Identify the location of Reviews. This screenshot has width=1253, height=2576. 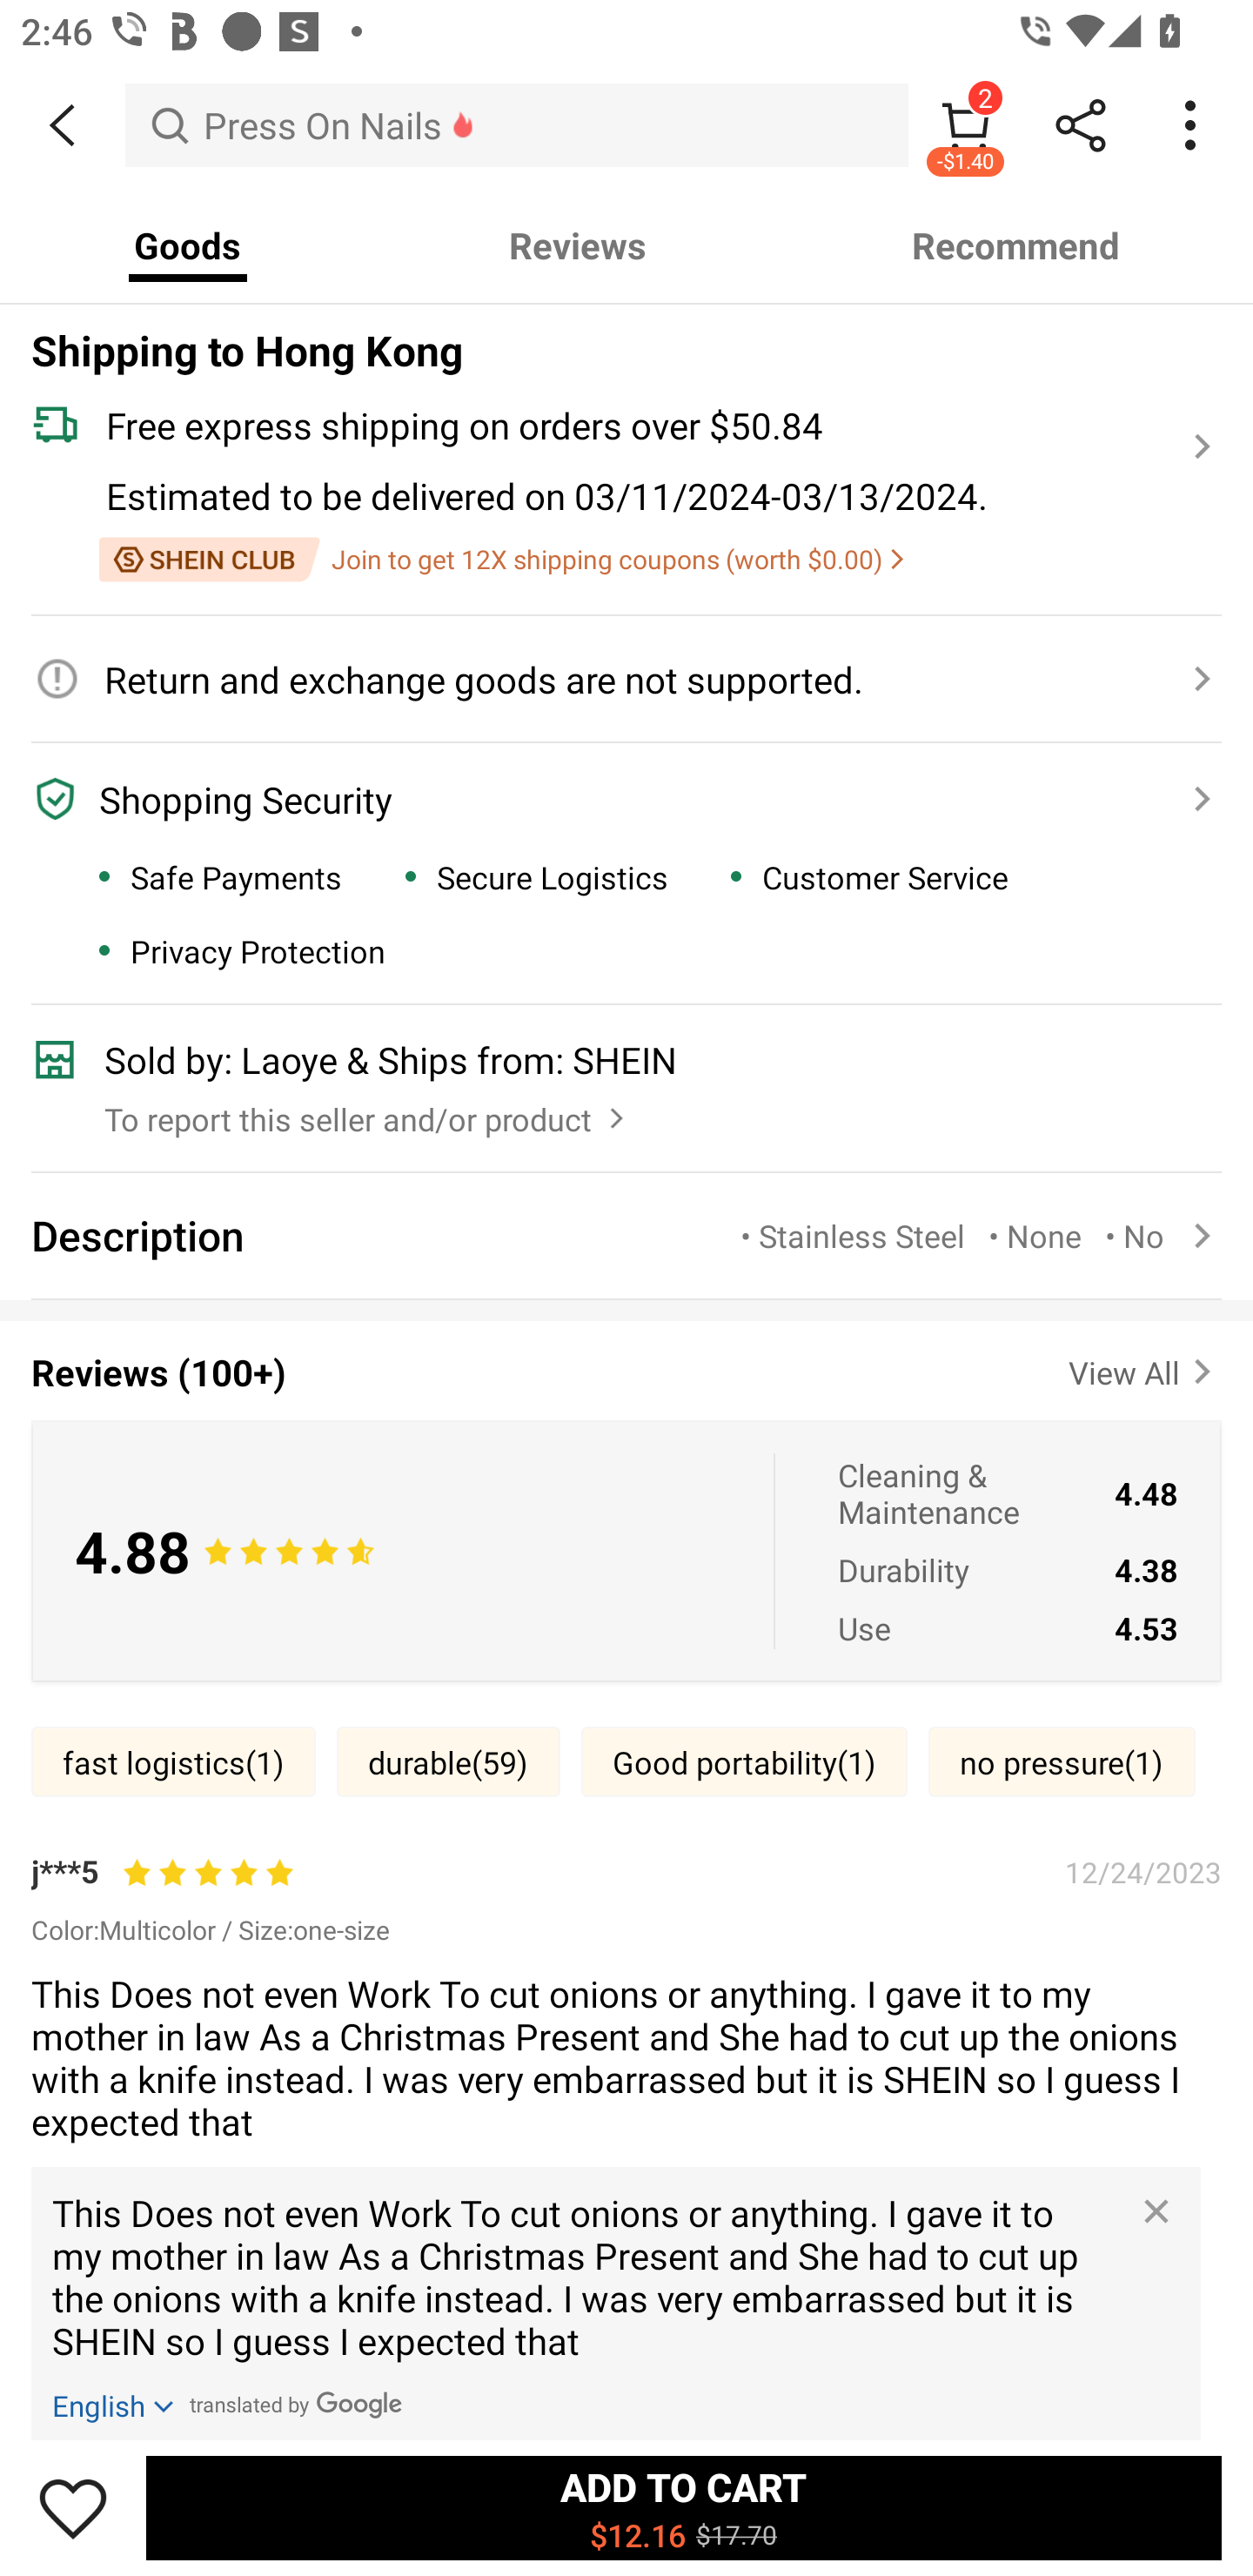
(578, 245).